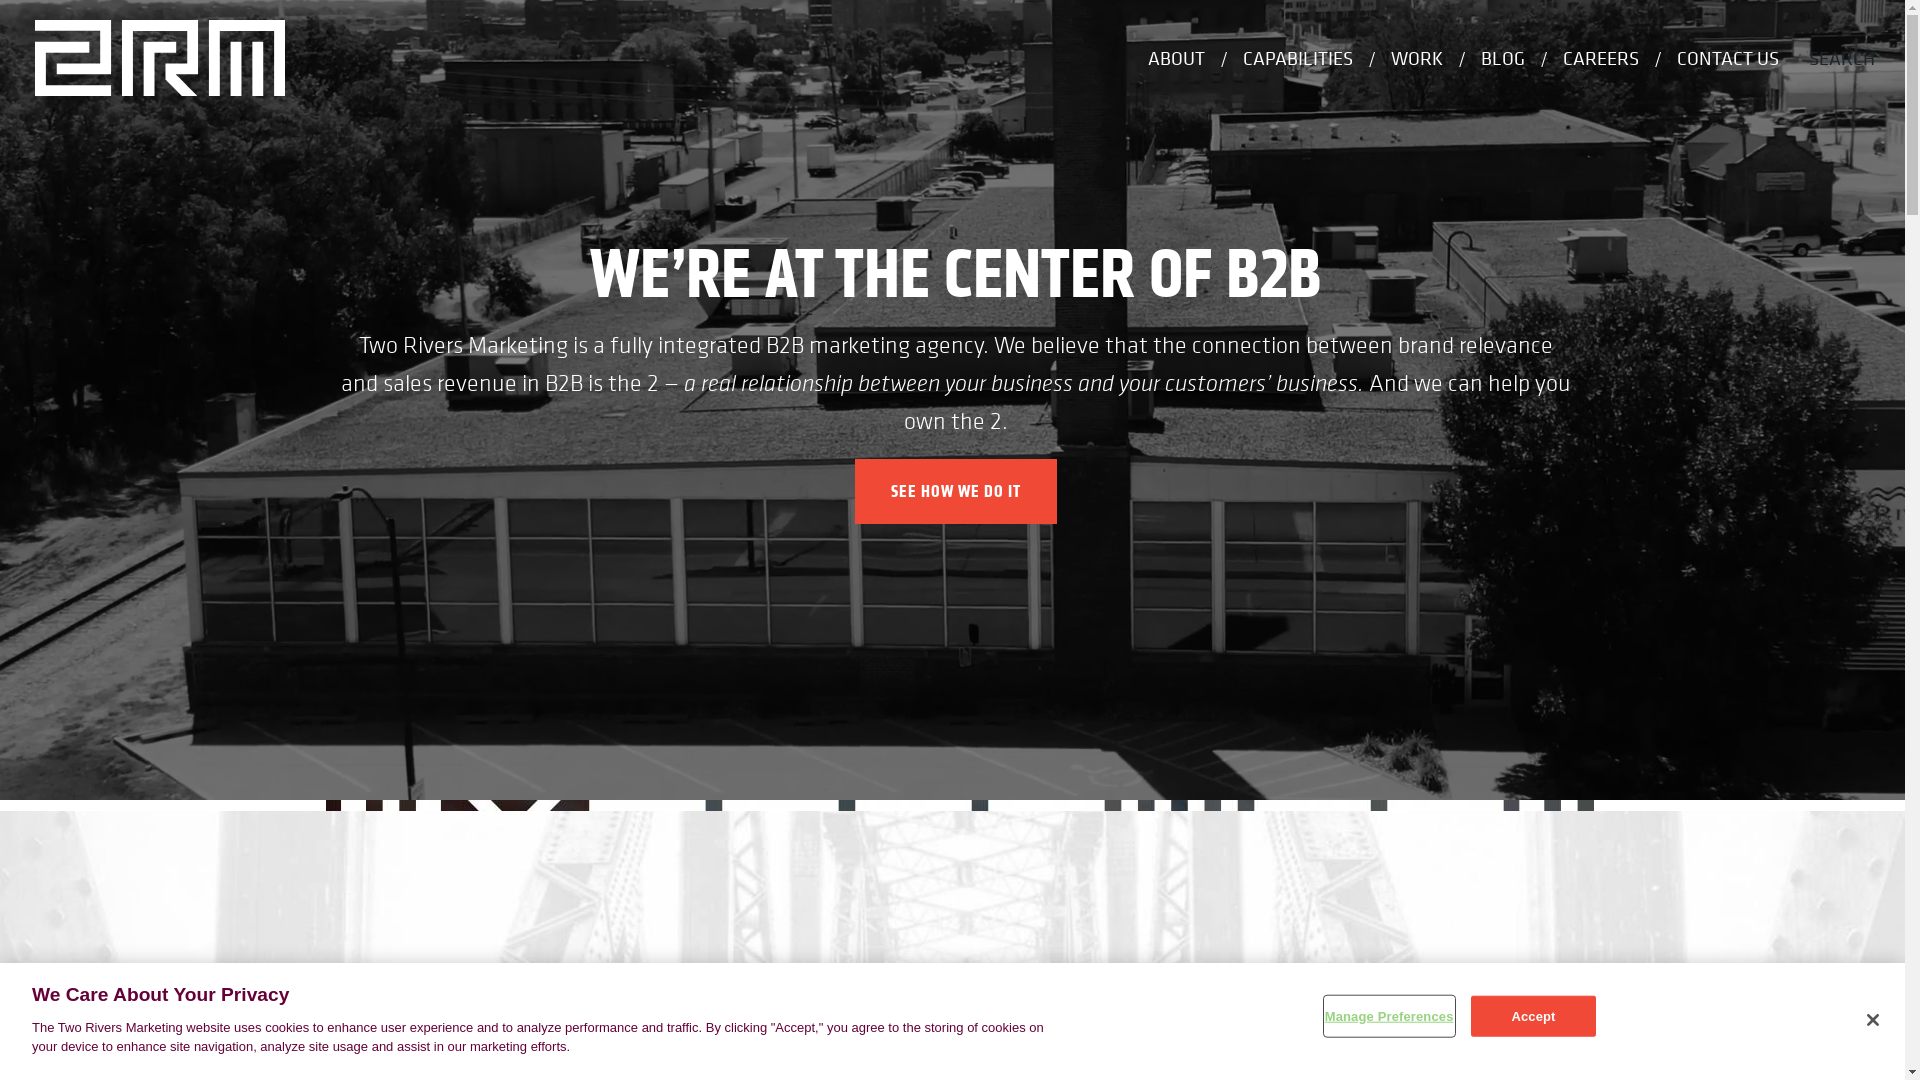 The width and height of the screenshot is (1920, 1080). I want to click on WORK, so click(1417, 58).